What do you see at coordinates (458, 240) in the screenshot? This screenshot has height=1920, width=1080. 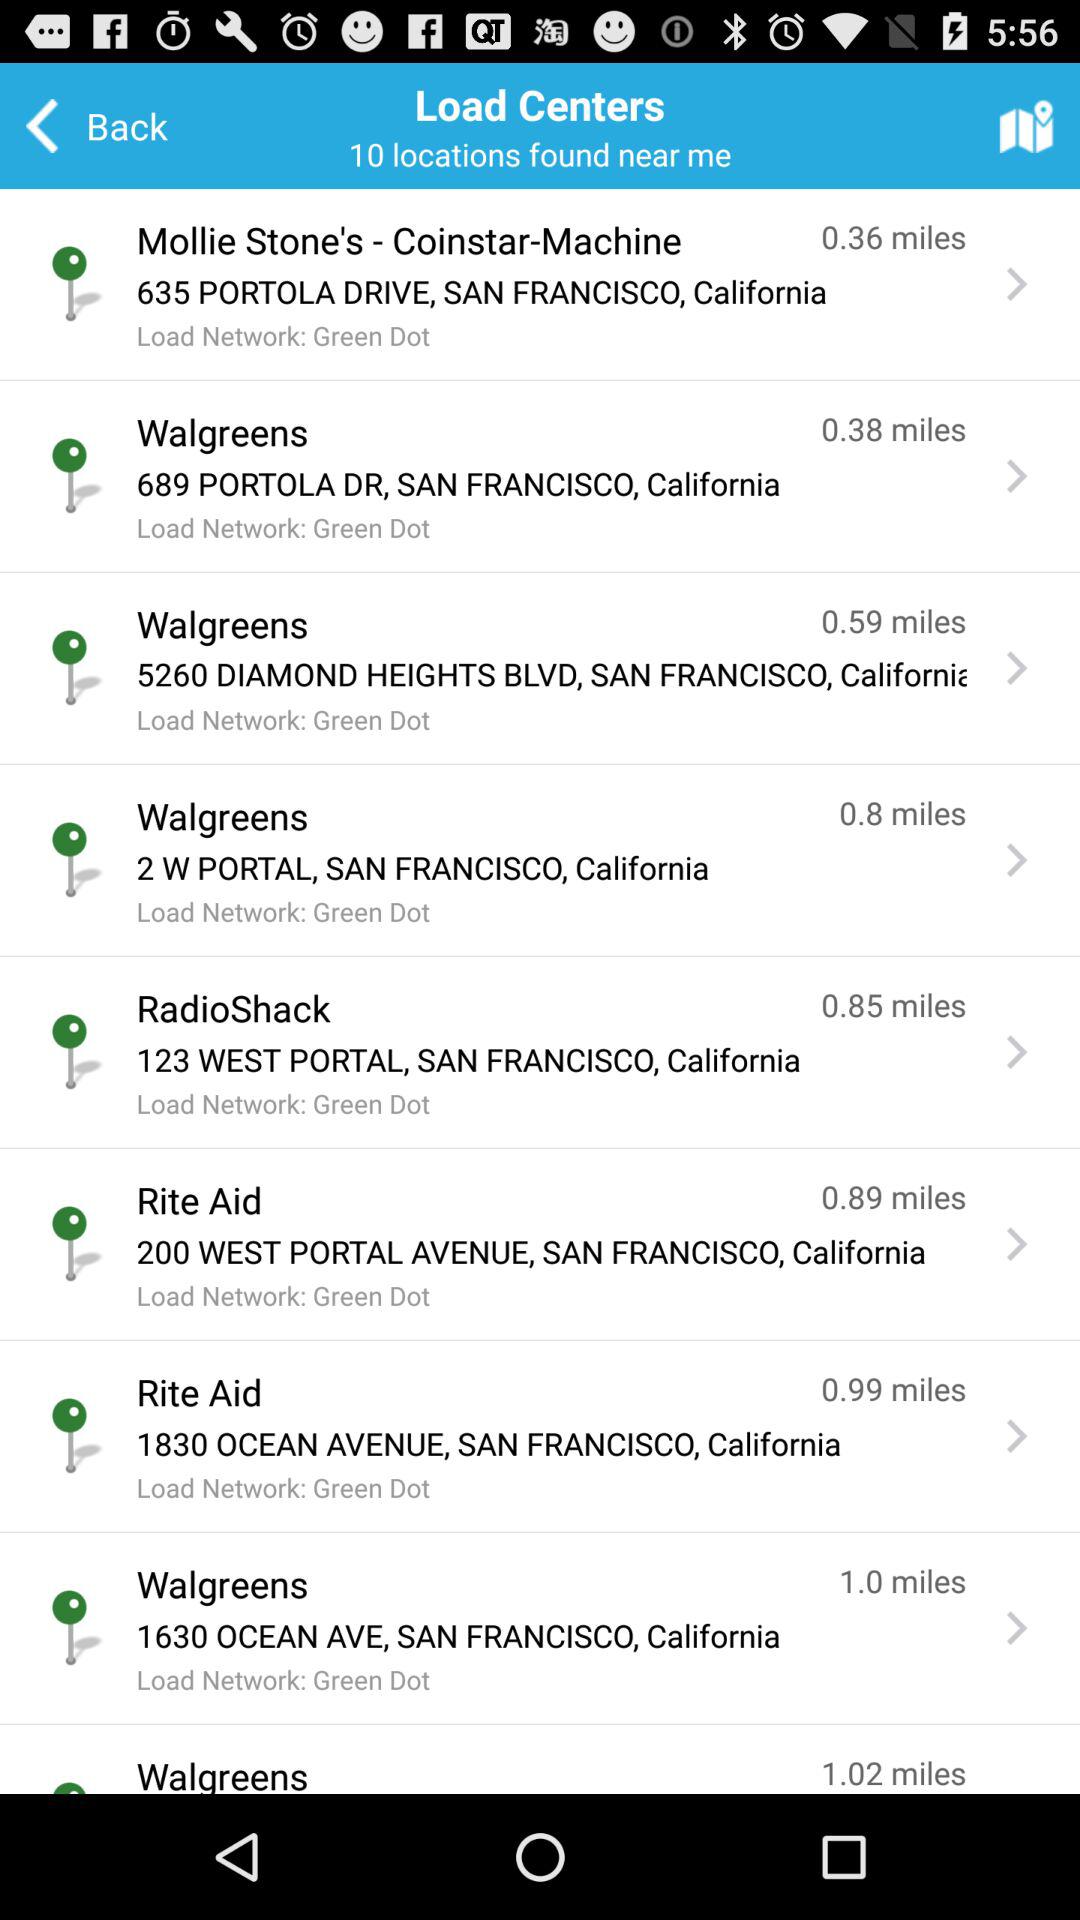 I see `open icon to the left of the 0.36 miles app` at bounding box center [458, 240].